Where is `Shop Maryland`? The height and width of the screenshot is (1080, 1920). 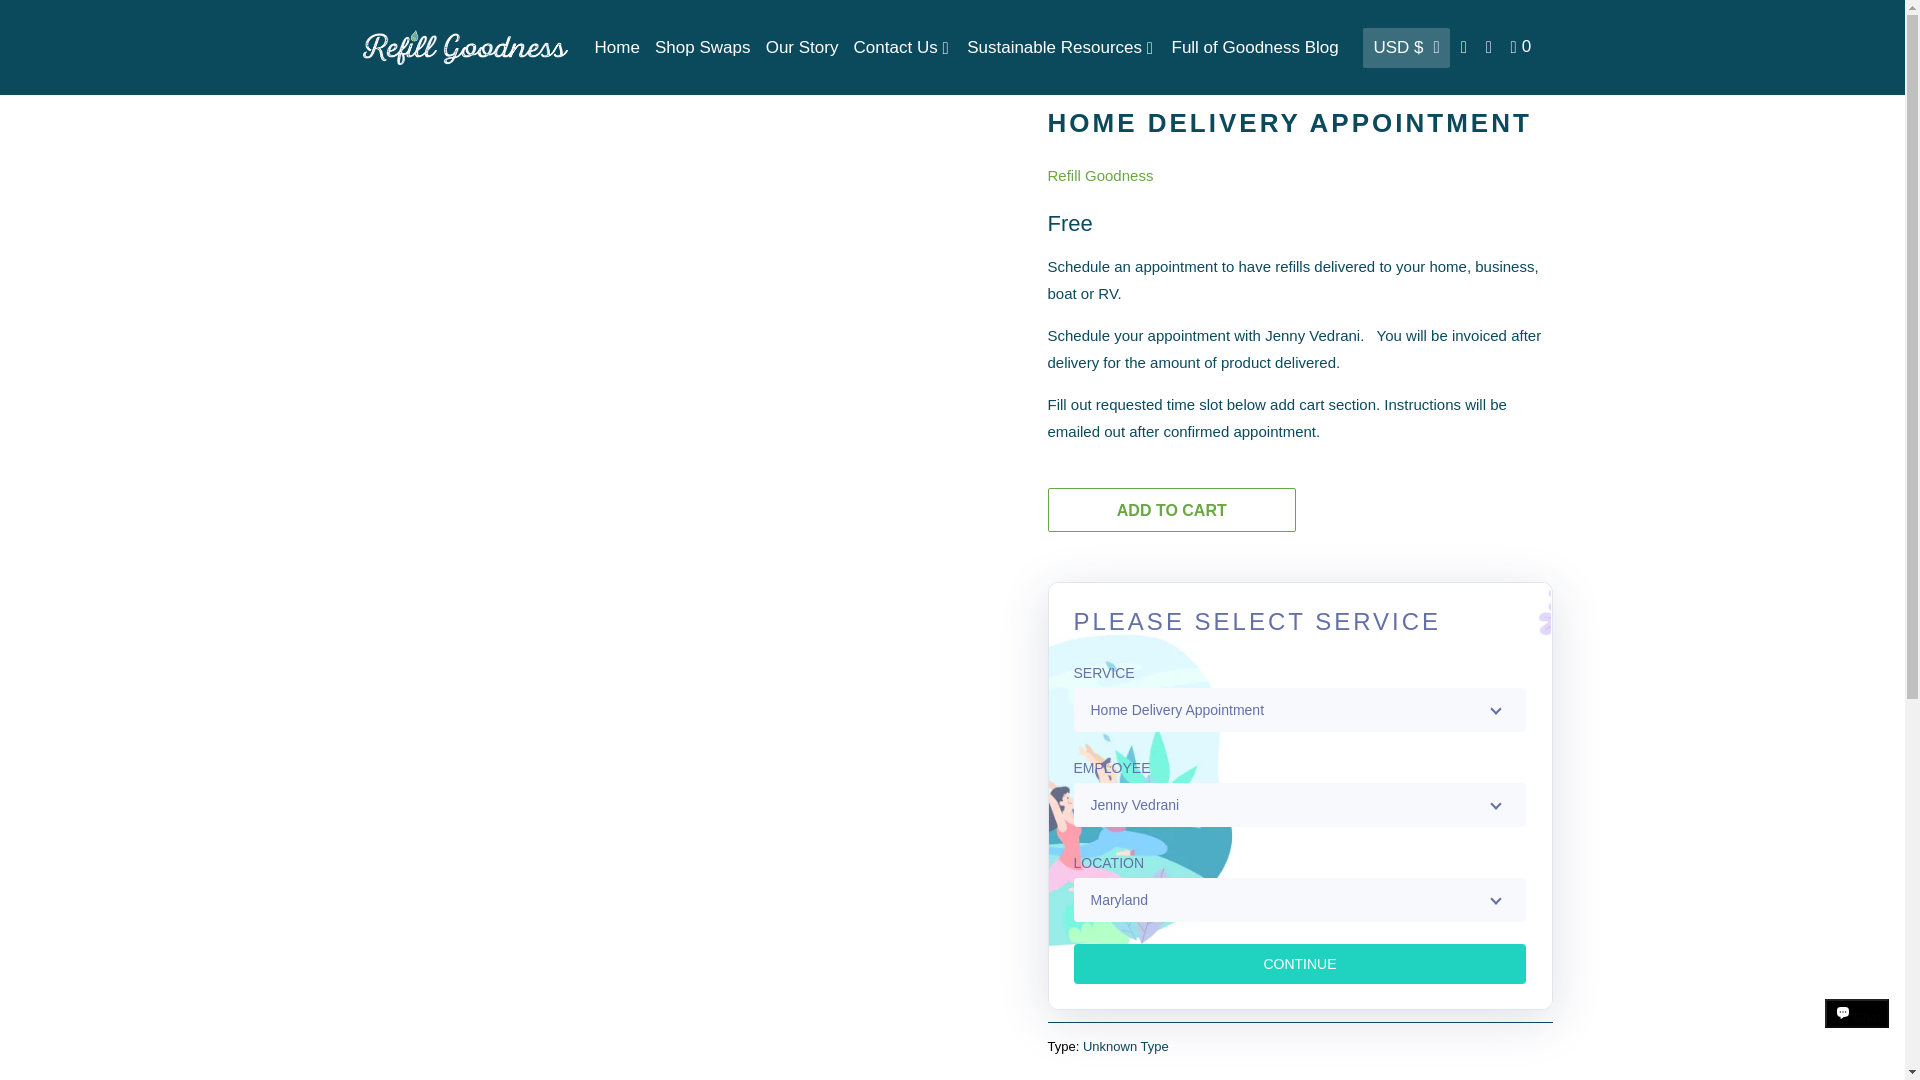 Shop Maryland is located at coordinates (459, 68).